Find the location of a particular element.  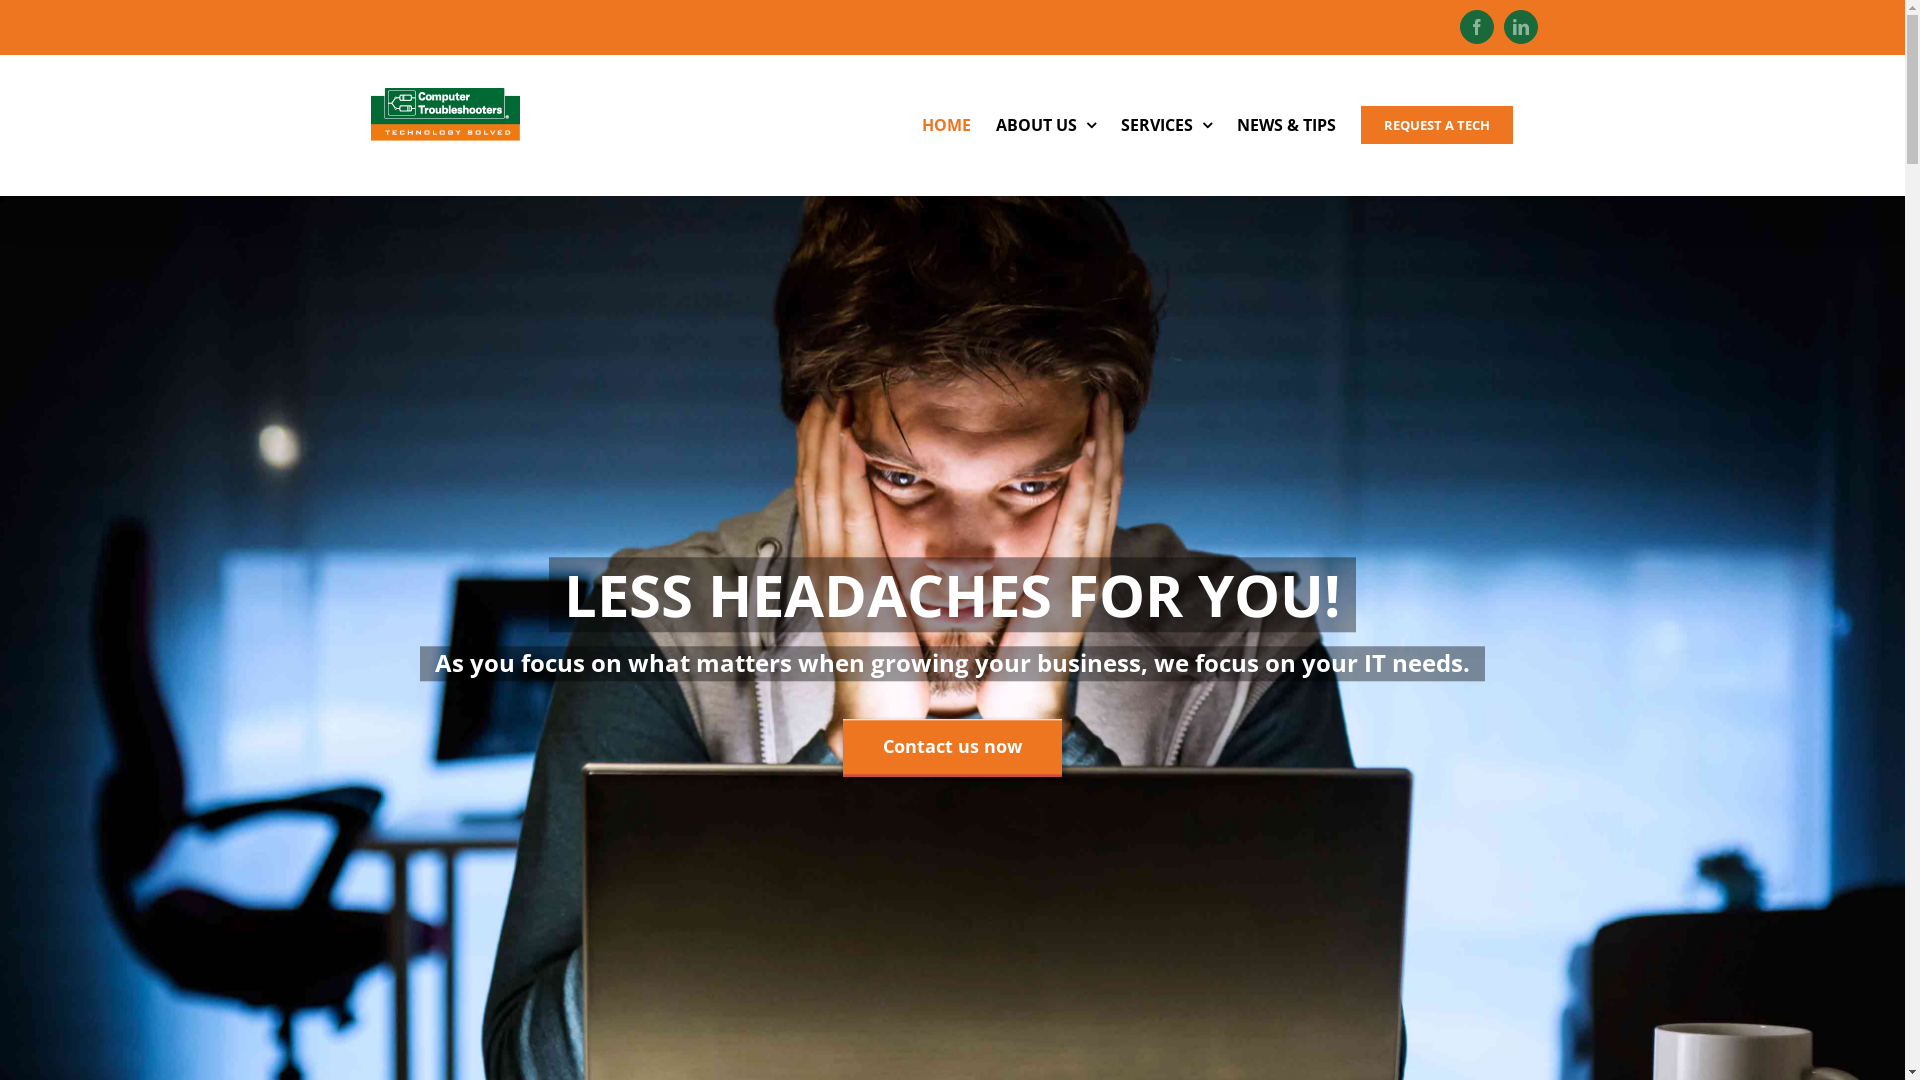

ABOUT US is located at coordinates (1046, 125).